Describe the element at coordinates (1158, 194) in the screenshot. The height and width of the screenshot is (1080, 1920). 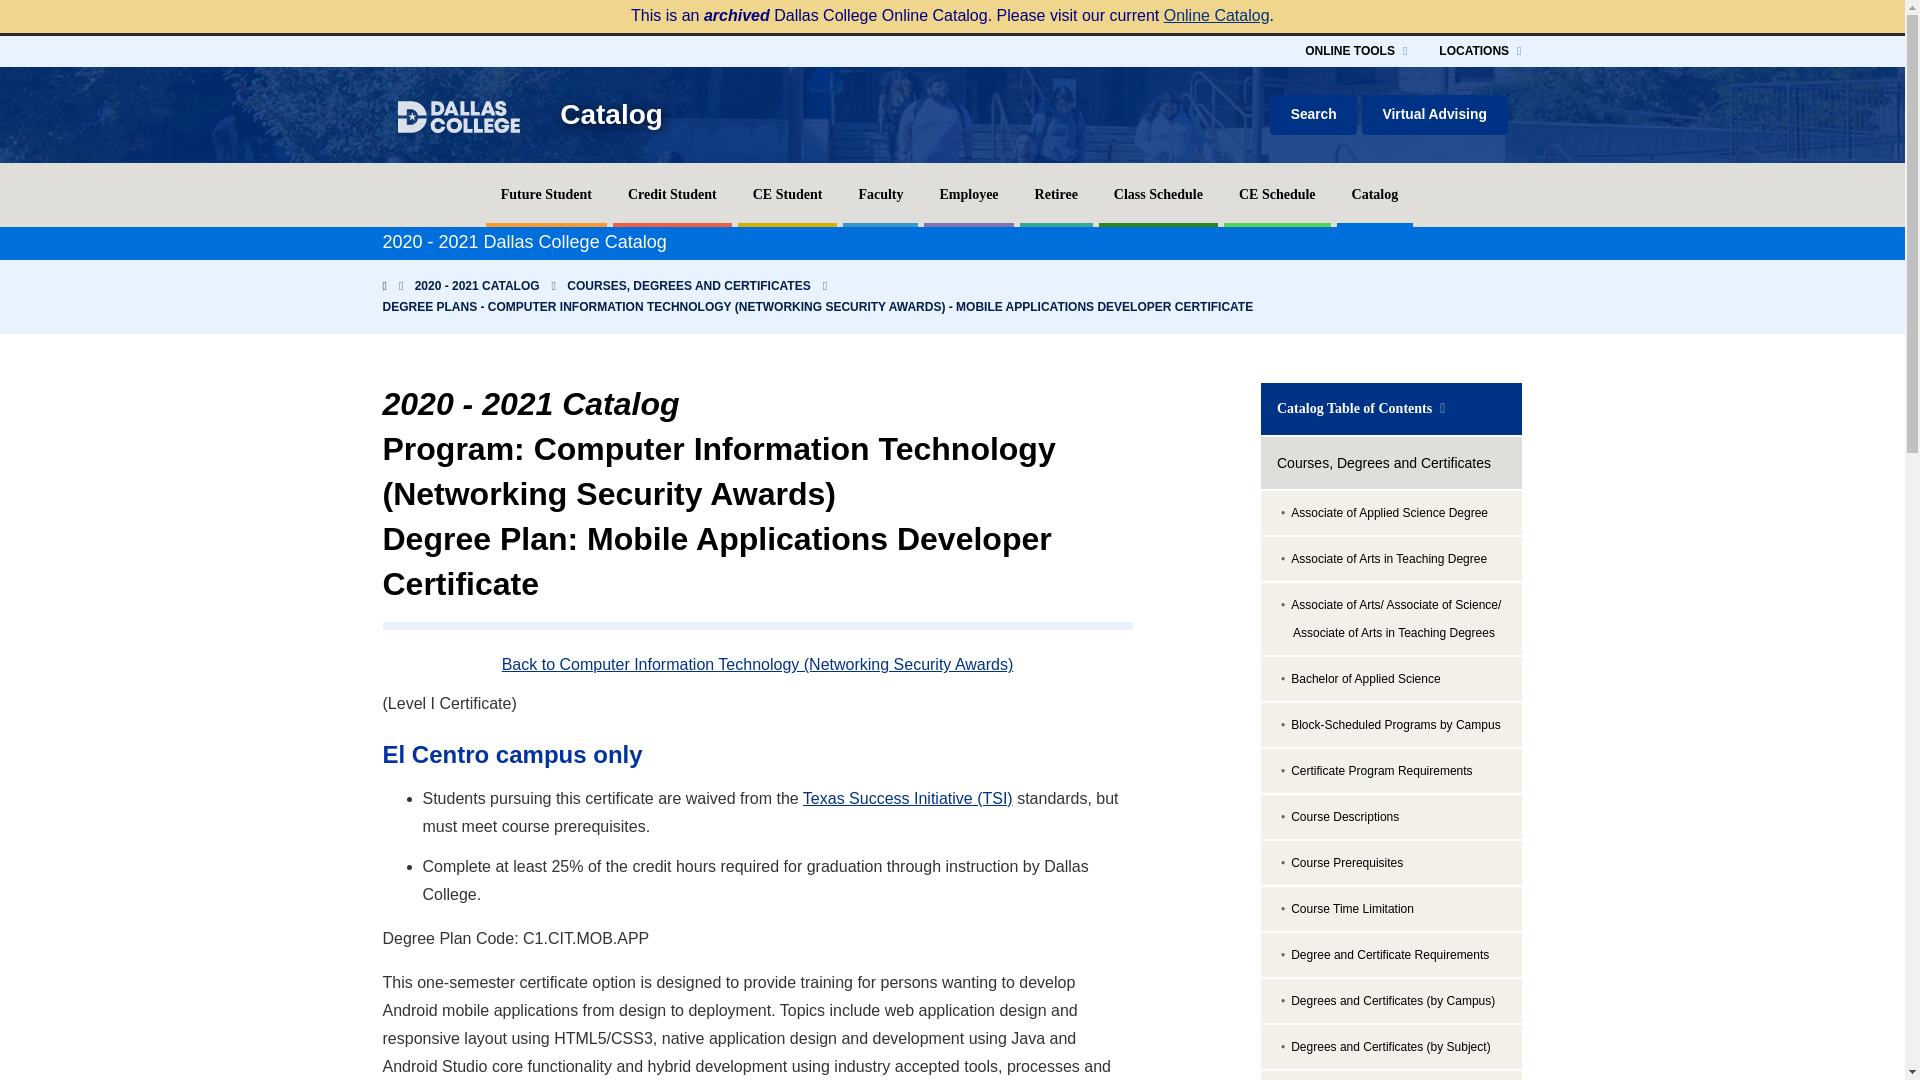
I see `Class Schedule` at that location.